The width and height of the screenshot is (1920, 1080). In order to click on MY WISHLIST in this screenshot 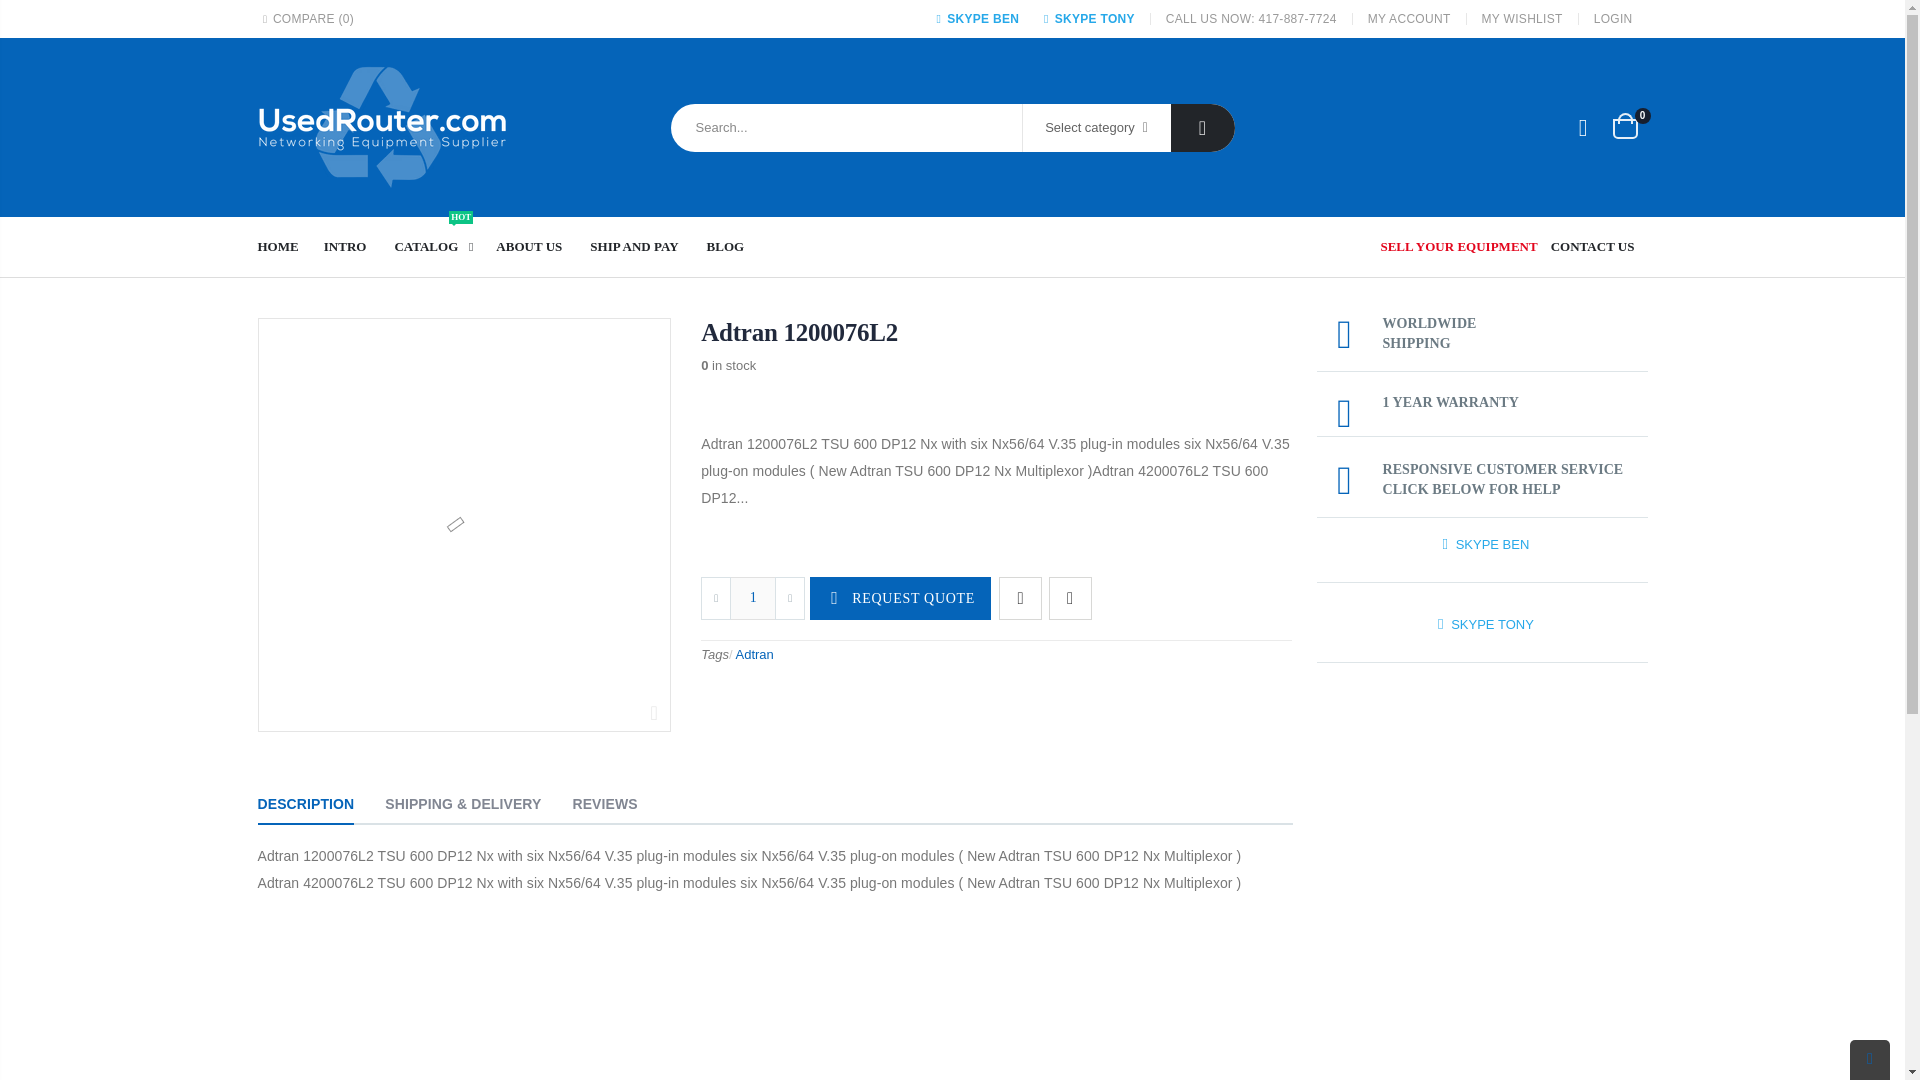, I will do `click(1522, 18)`.